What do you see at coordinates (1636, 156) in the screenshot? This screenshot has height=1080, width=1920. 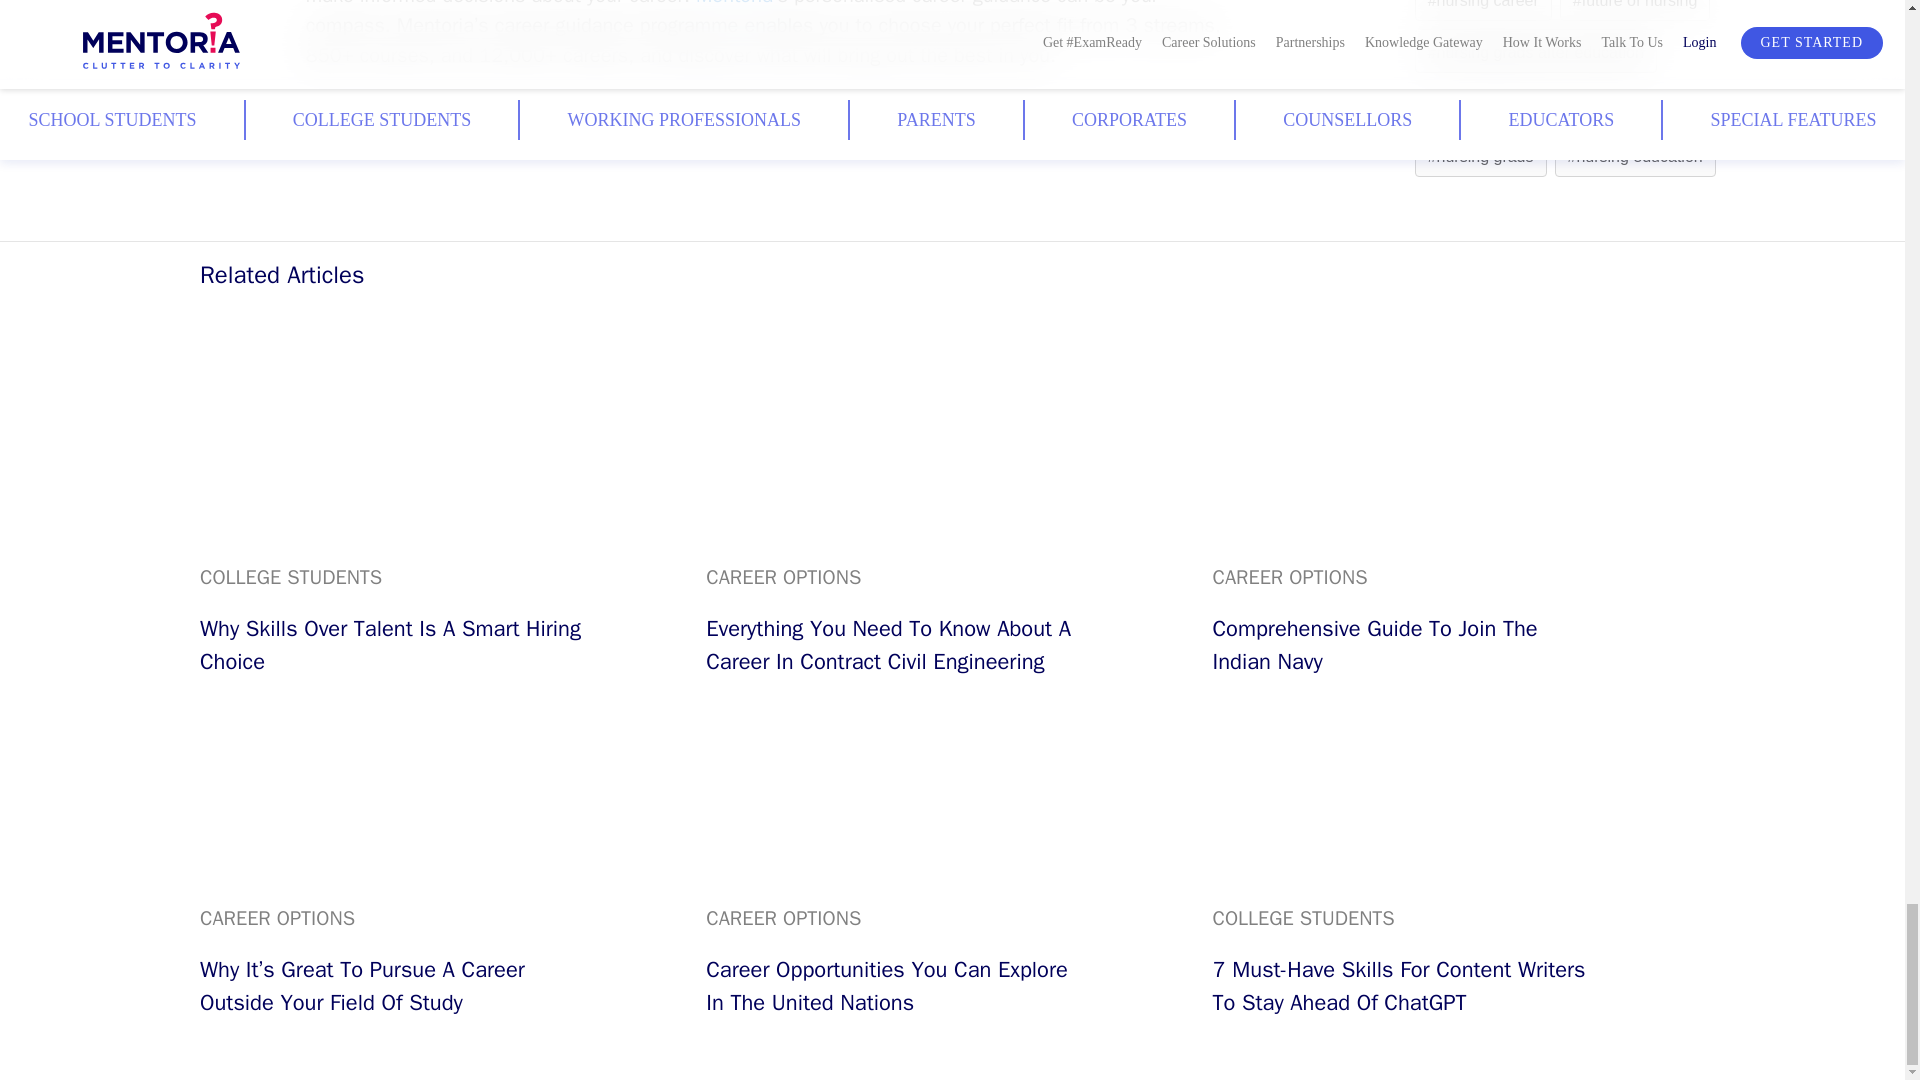 I see `nursing education` at bounding box center [1636, 156].